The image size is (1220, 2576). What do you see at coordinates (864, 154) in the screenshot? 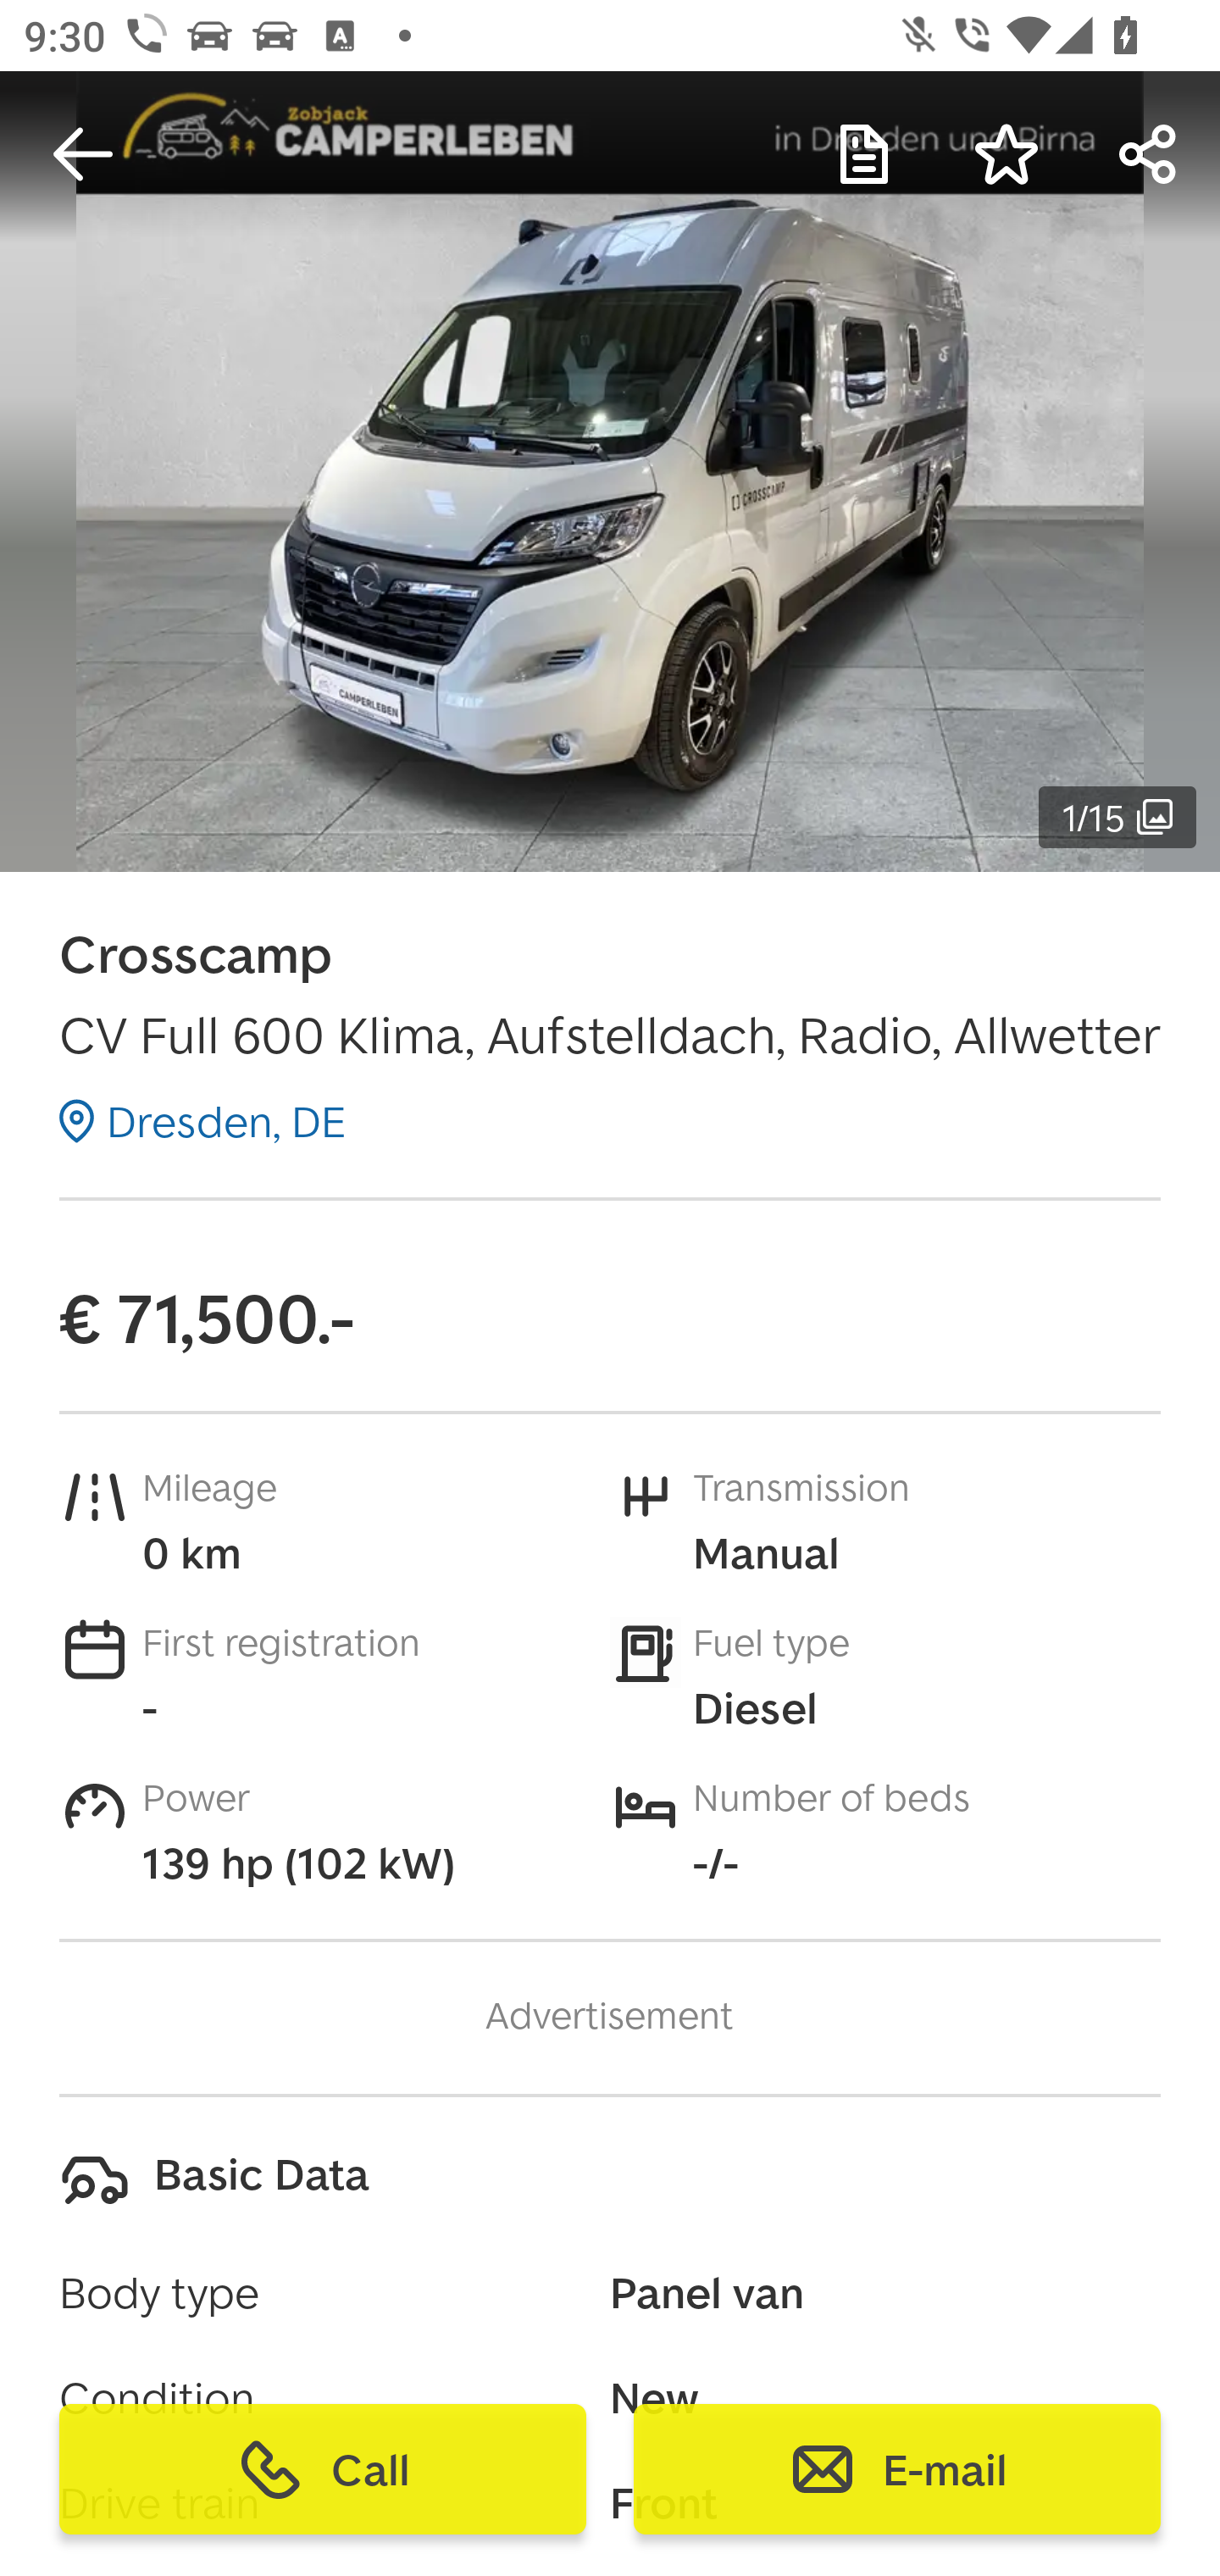
I see `My Notes` at bounding box center [864, 154].